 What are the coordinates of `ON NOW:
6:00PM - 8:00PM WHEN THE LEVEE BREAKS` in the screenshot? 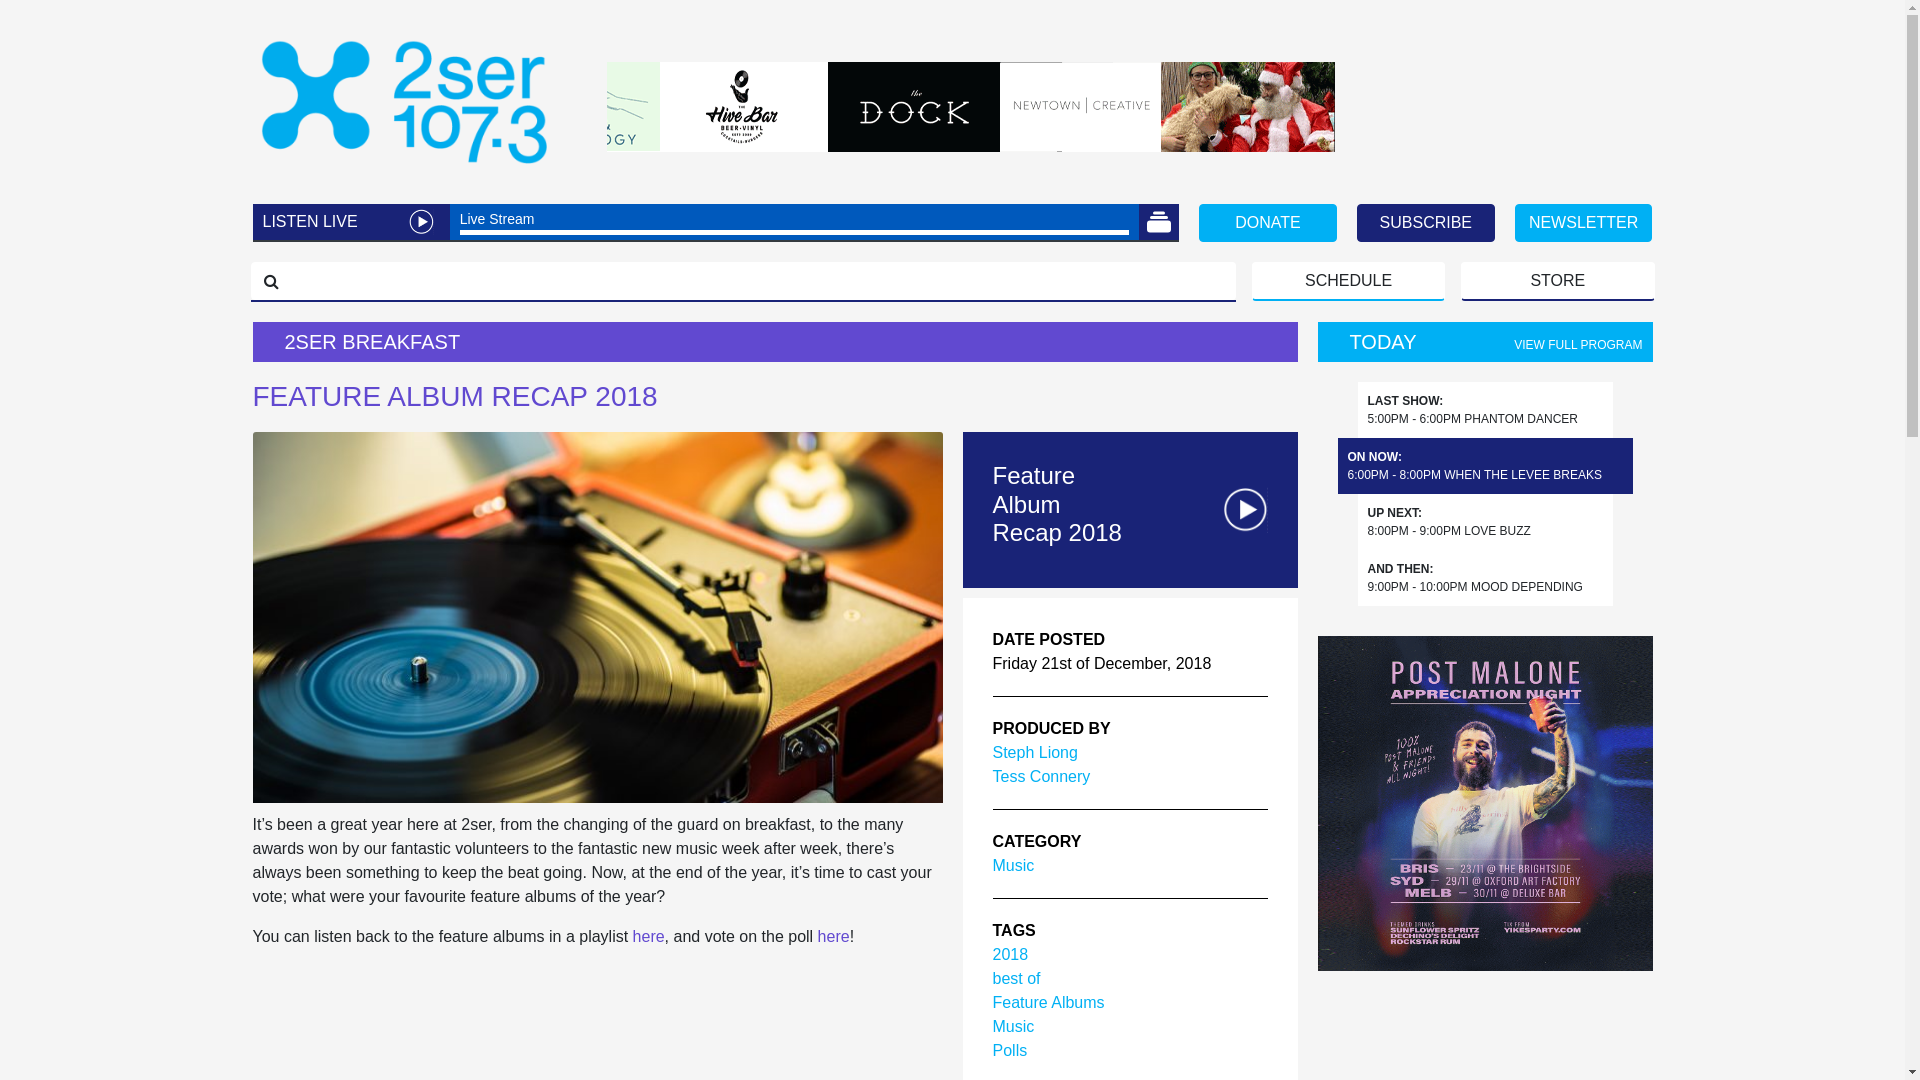 It's located at (1476, 466).